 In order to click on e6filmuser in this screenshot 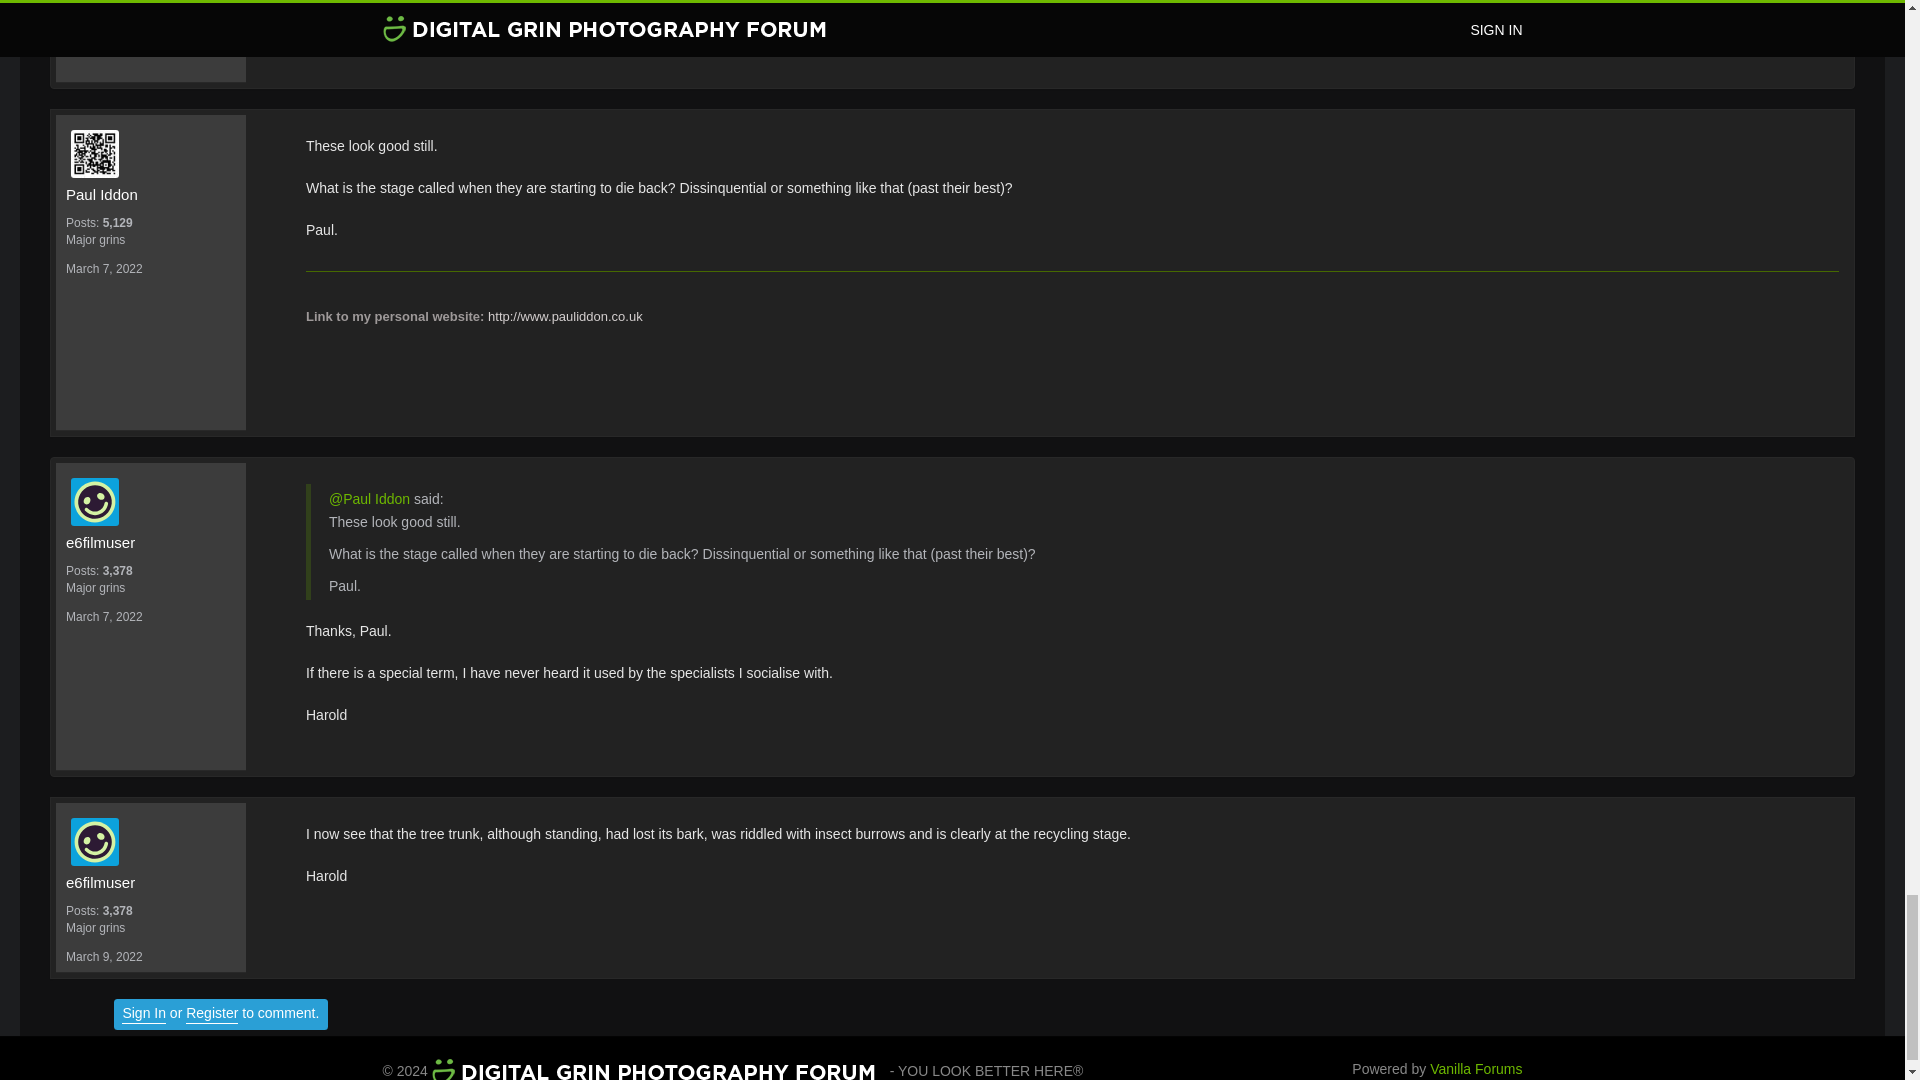, I will do `click(150, 543)`.